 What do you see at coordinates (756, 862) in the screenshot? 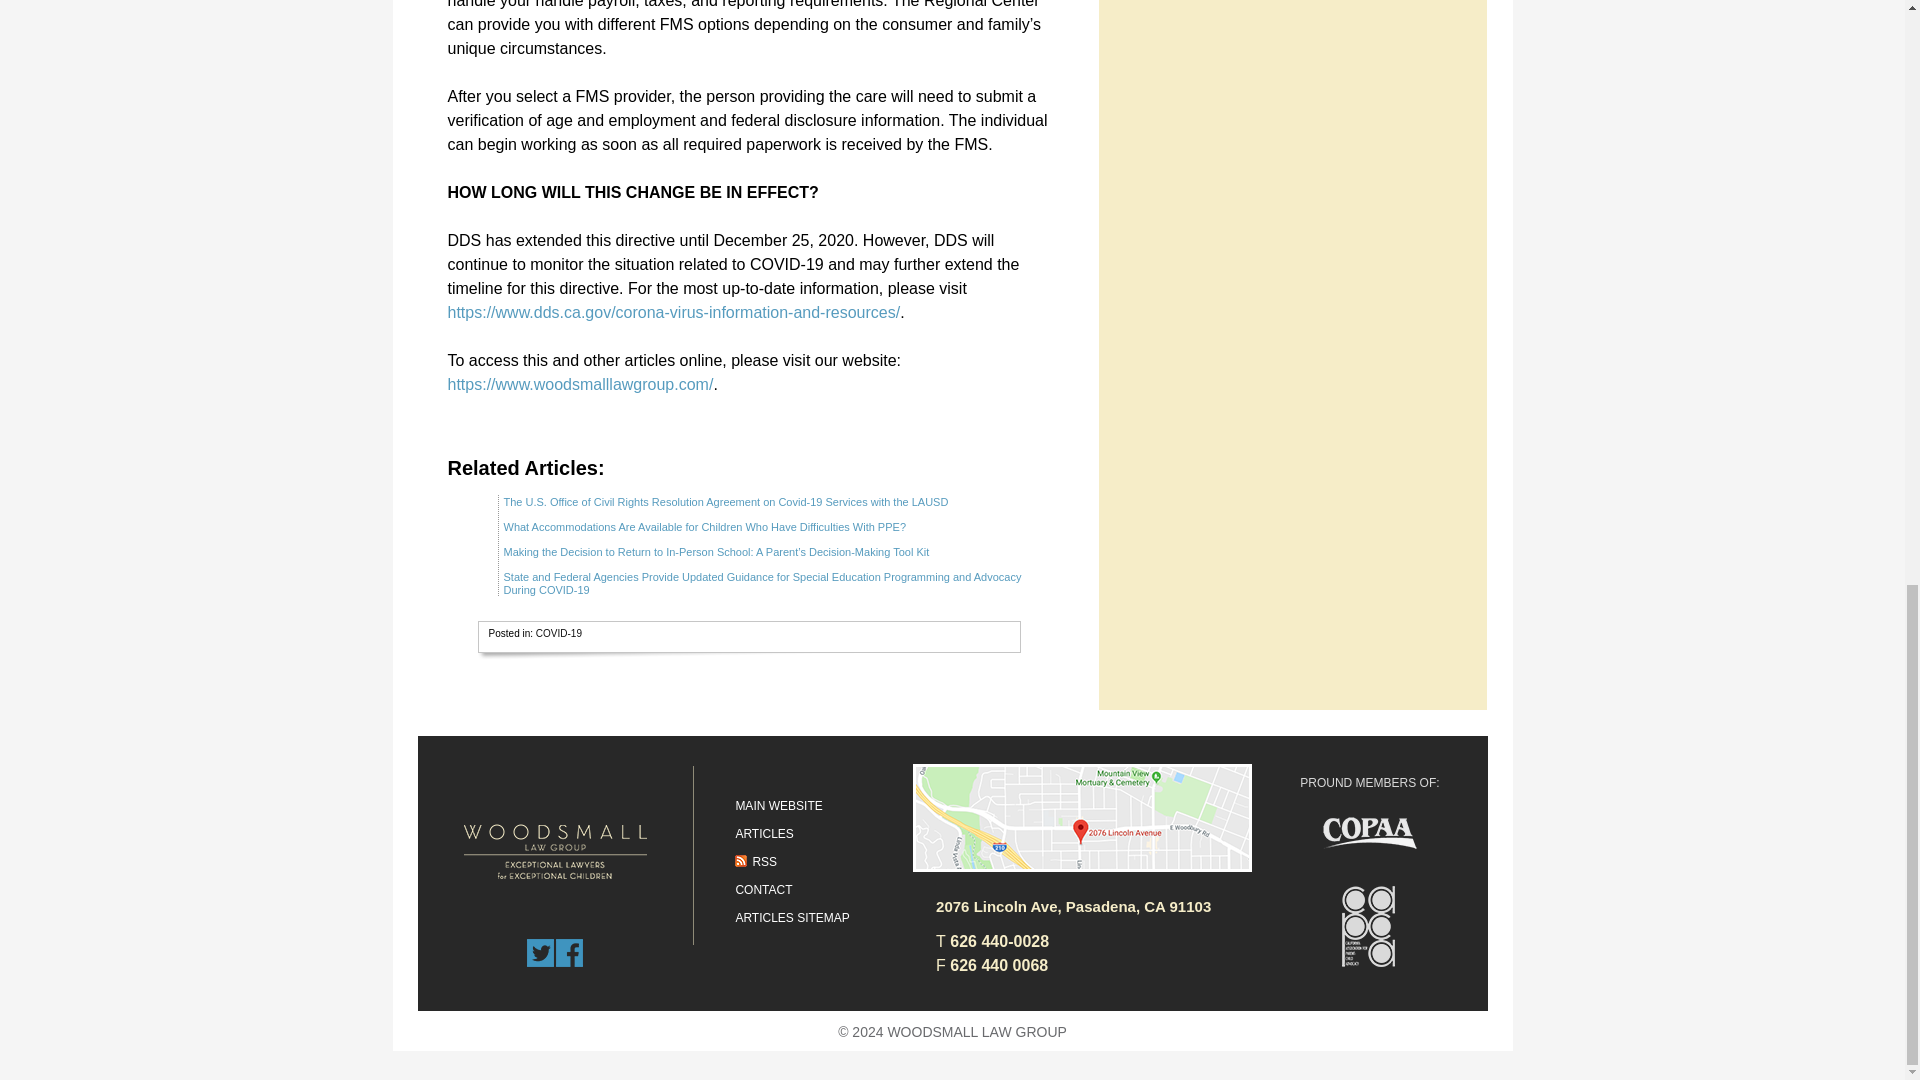
I see `RSS` at bounding box center [756, 862].